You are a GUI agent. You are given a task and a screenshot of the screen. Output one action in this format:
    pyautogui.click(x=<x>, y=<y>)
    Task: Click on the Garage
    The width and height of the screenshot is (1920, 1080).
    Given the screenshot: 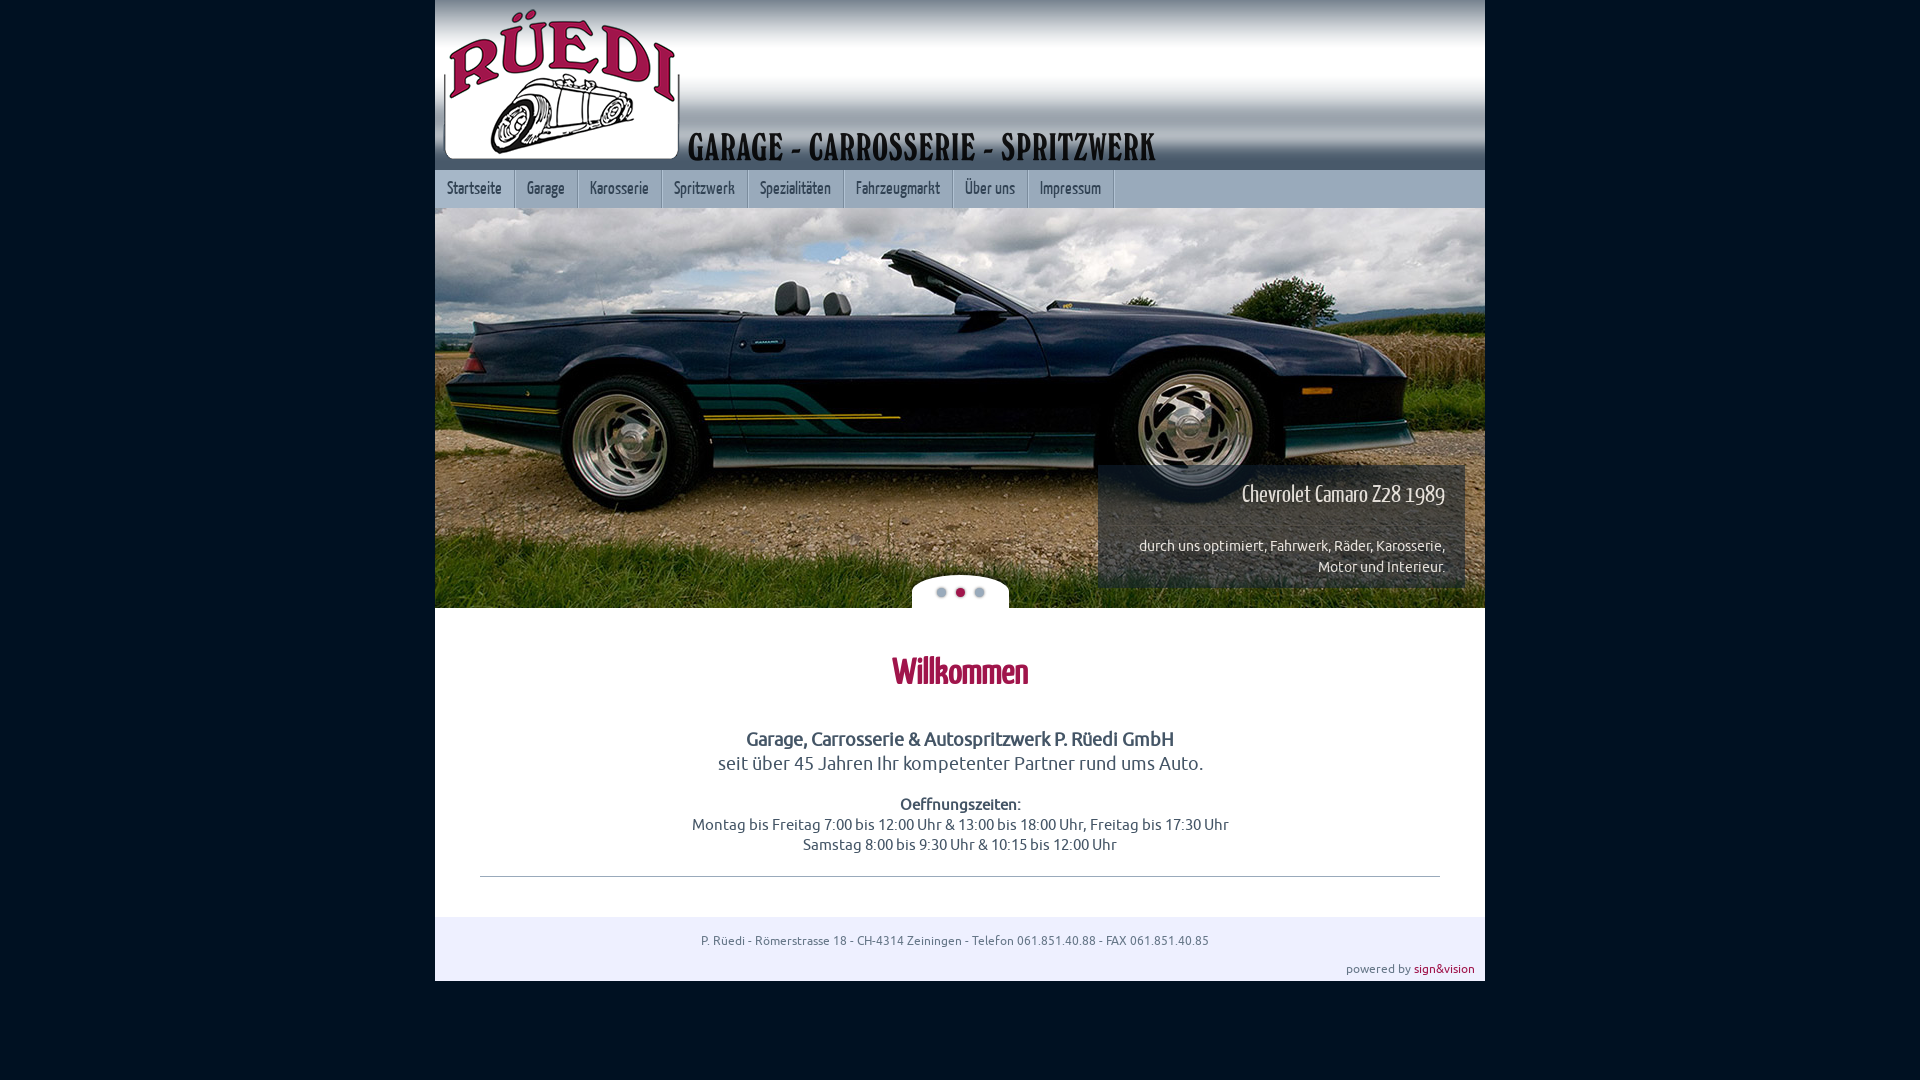 What is the action you would take?
    pyautogui.click(x=546, y=189)
    